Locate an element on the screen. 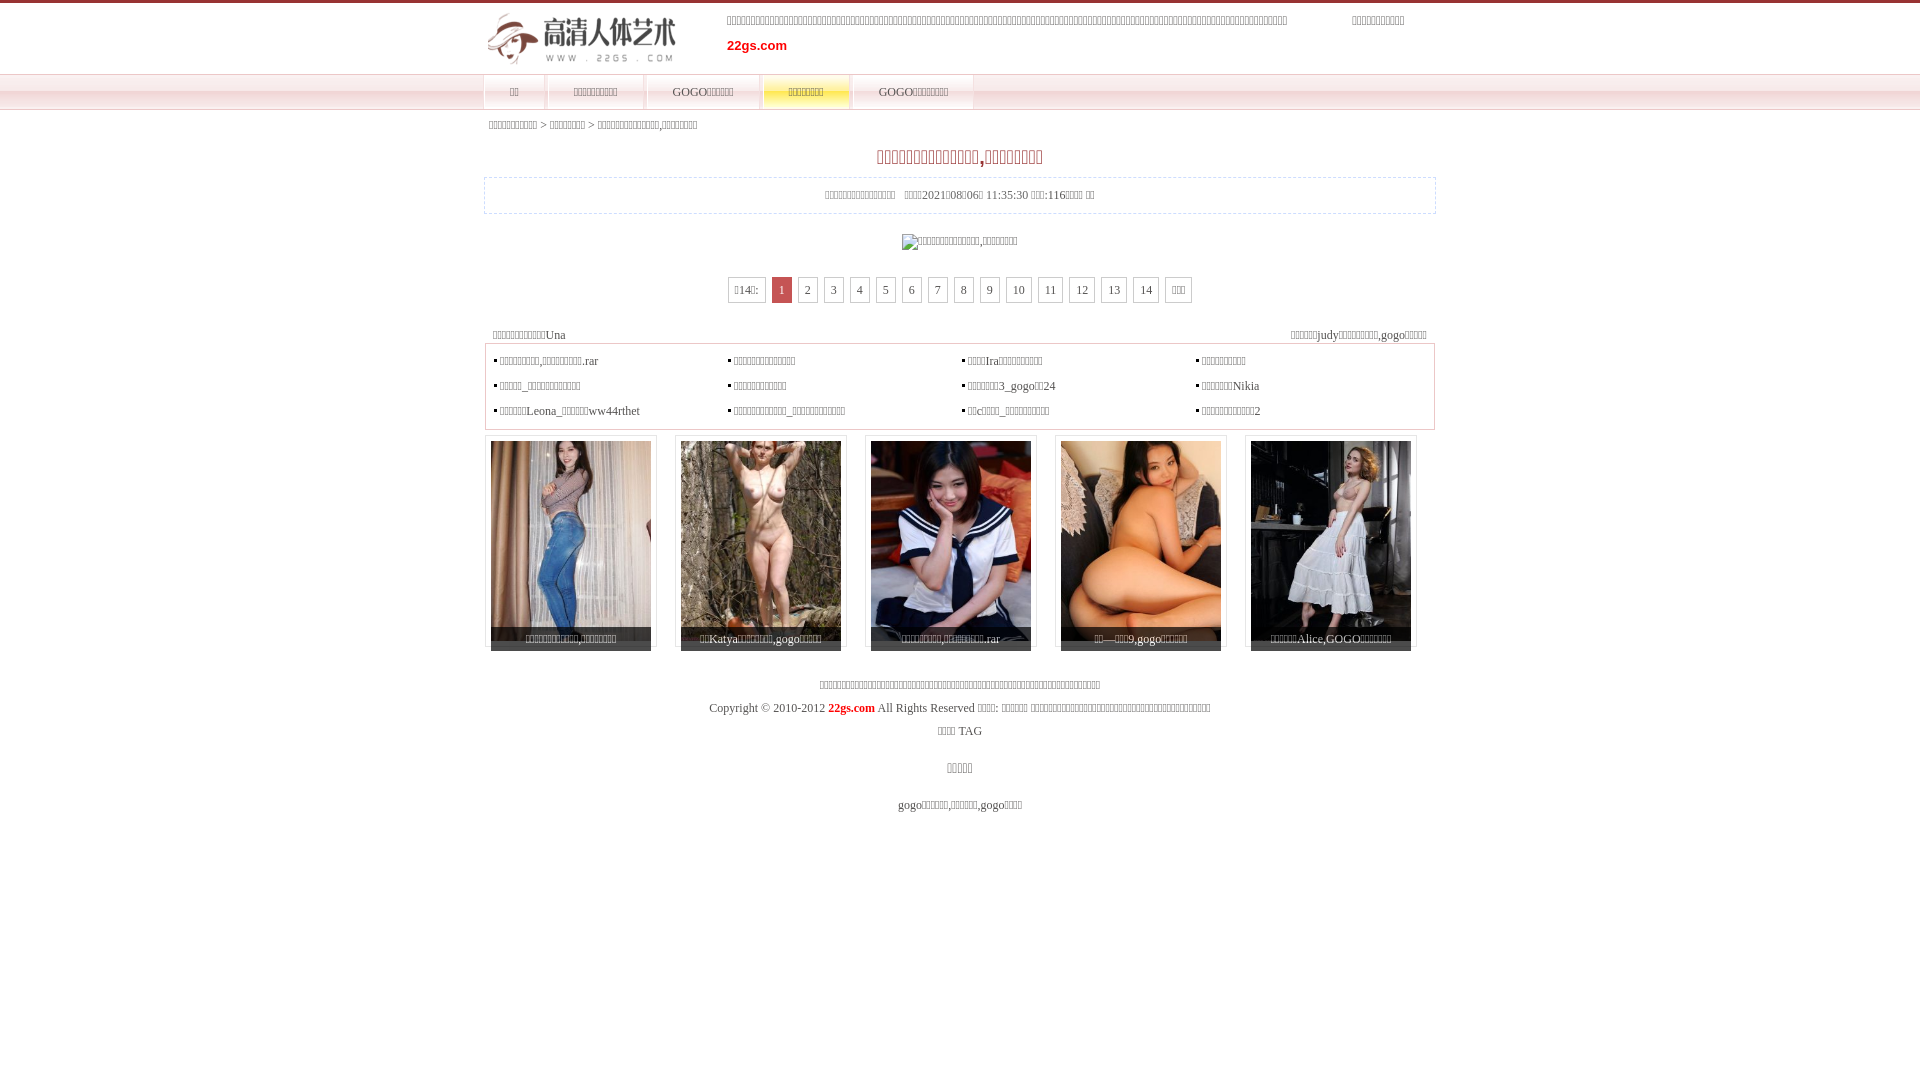 This screenshot has height=1080, width=1920. 14 is located at coordinates (1146, 290).